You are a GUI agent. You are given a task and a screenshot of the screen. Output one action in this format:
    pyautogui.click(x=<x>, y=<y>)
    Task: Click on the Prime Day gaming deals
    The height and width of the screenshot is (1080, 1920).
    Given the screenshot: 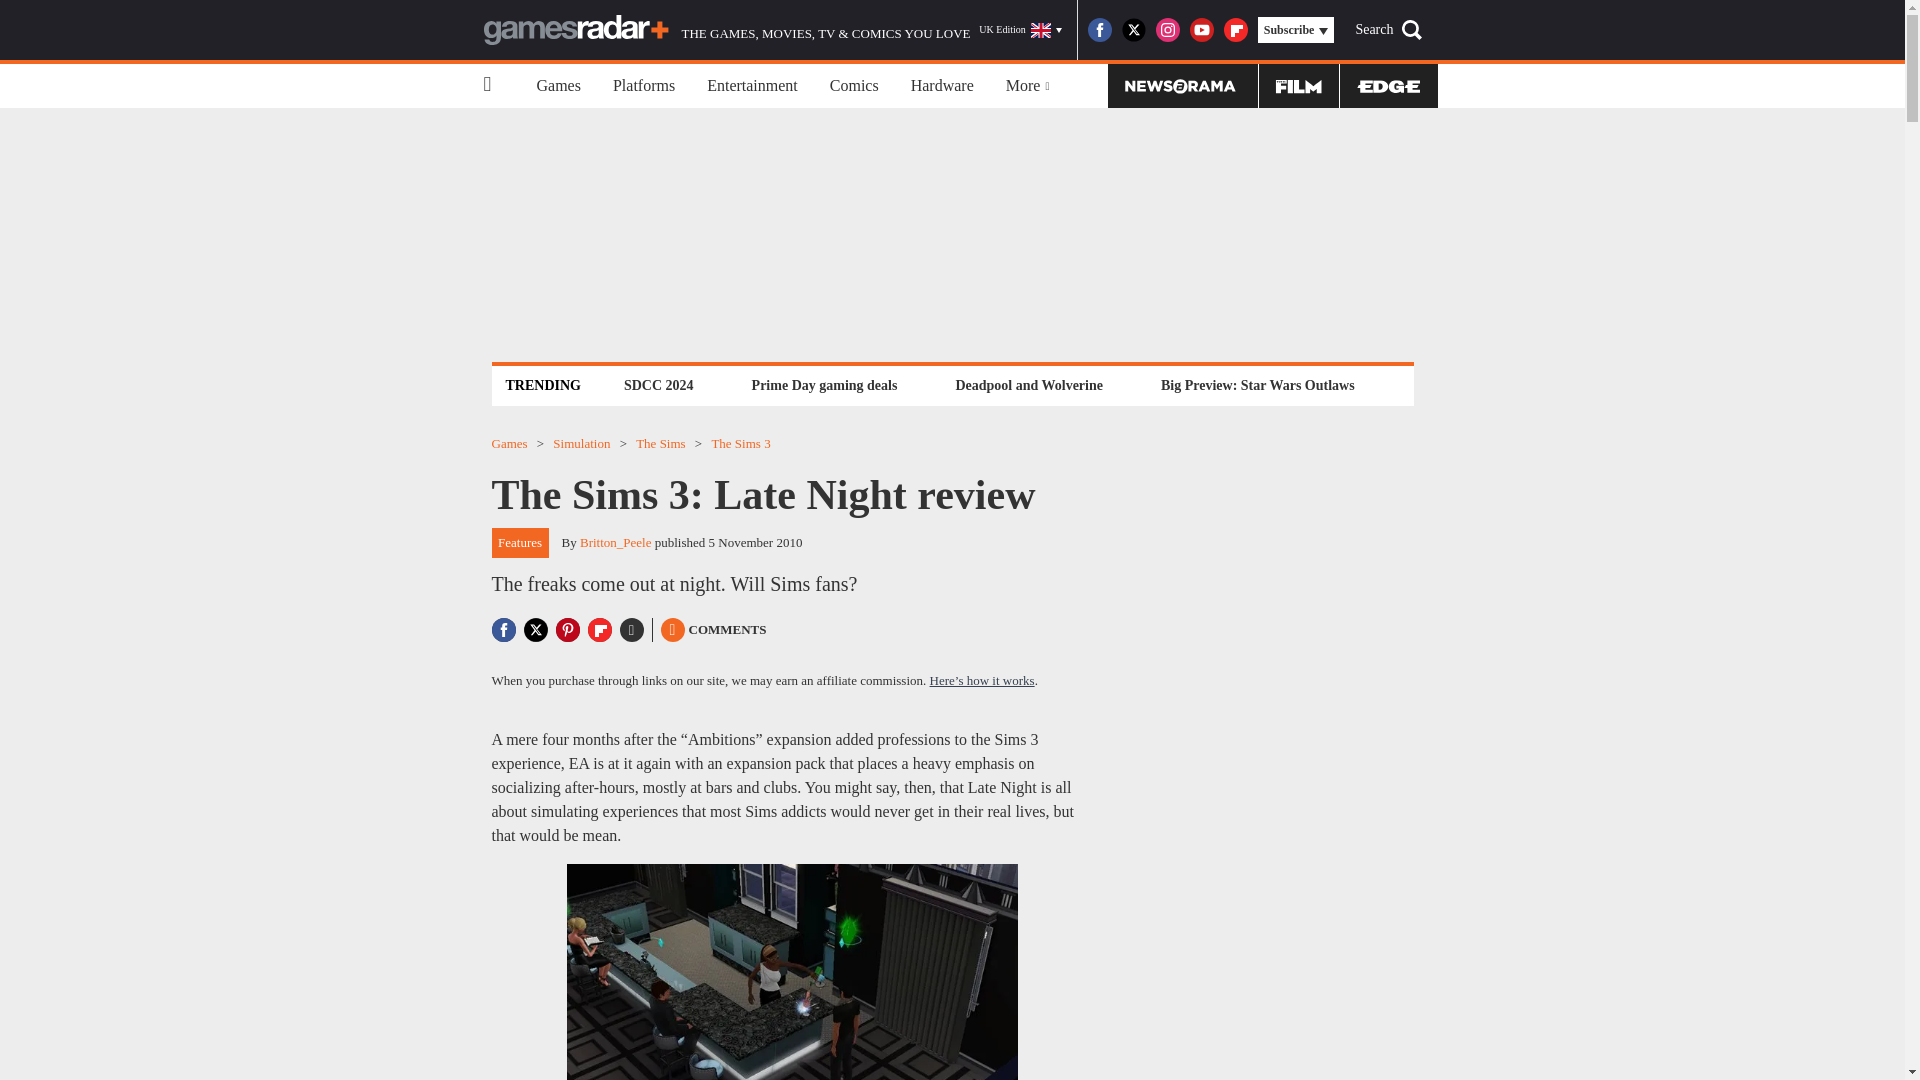 What is the action you would take?
    pyautogui.click(x=824, y=385)
    